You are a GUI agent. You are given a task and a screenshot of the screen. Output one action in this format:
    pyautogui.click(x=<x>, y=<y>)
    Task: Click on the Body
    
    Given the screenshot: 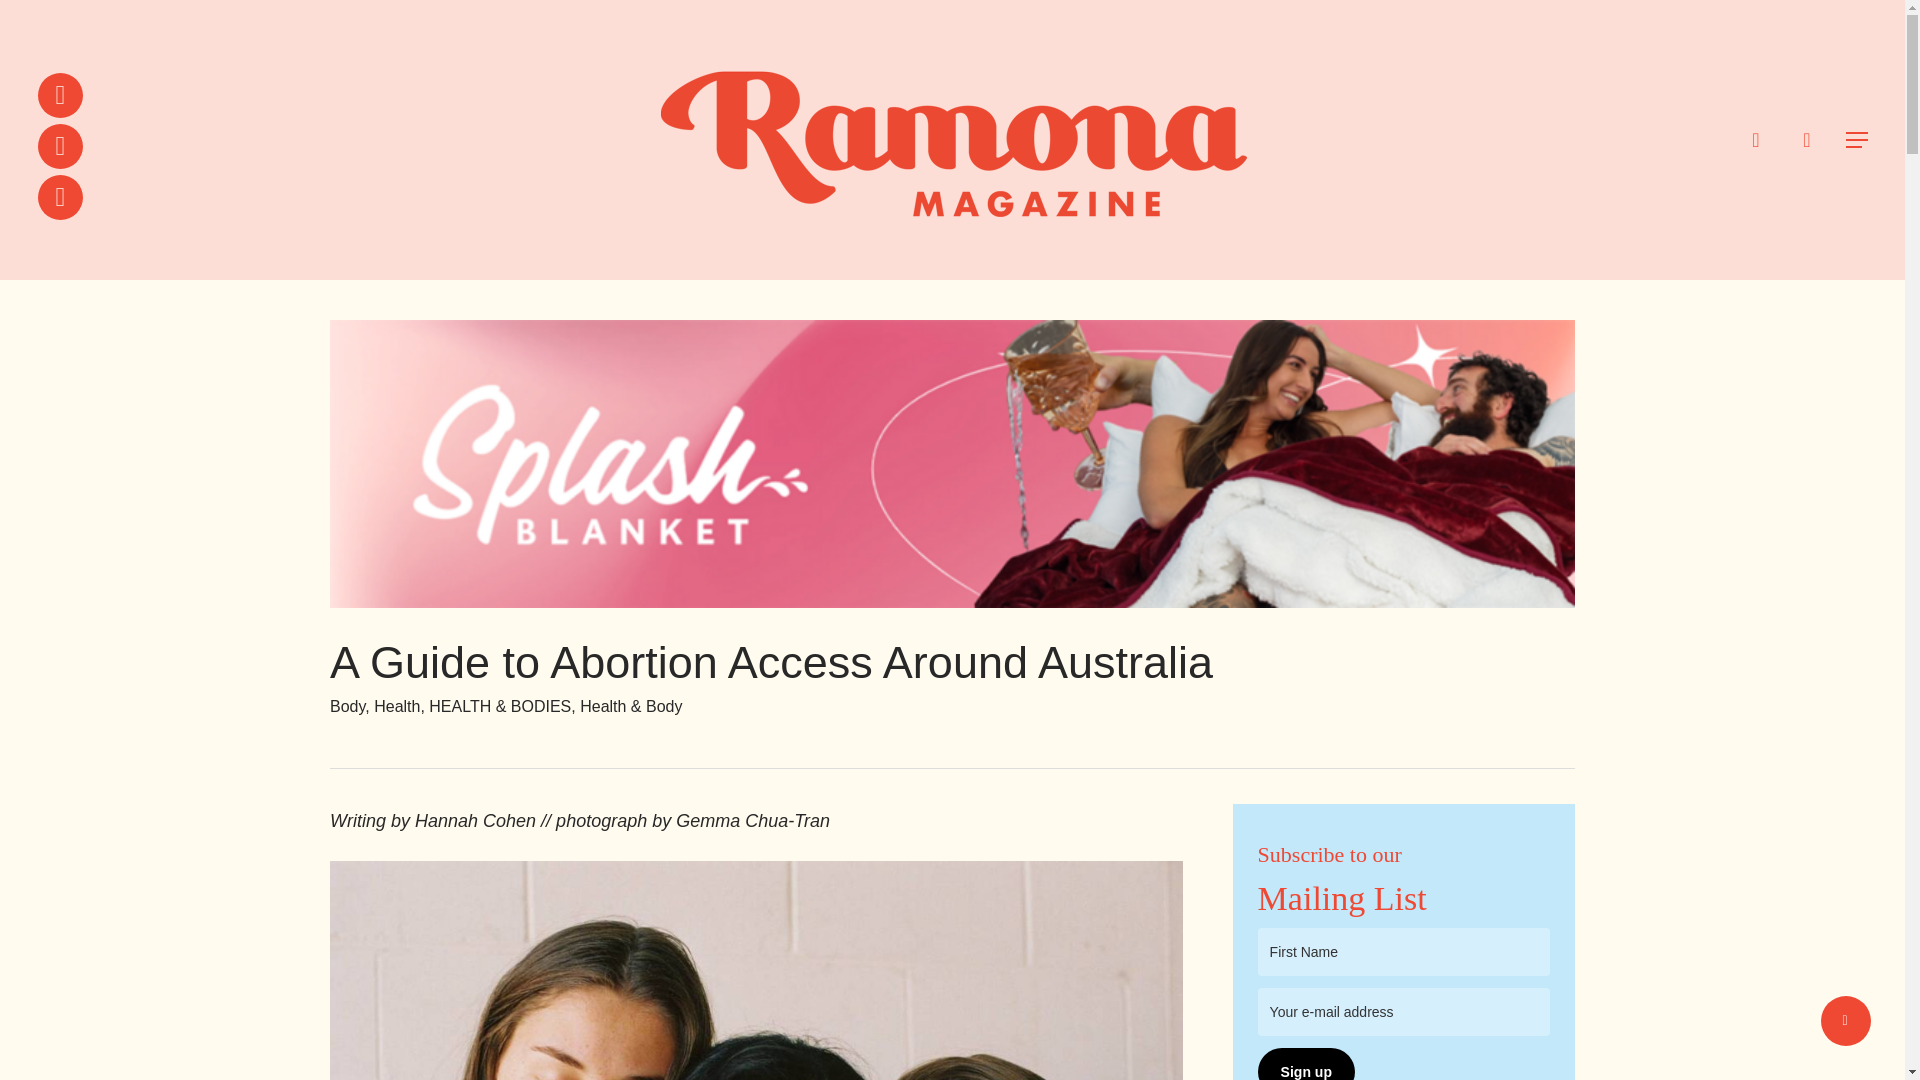 What is the action you would take?
    pyautogui.click(x=347, y=706)
    